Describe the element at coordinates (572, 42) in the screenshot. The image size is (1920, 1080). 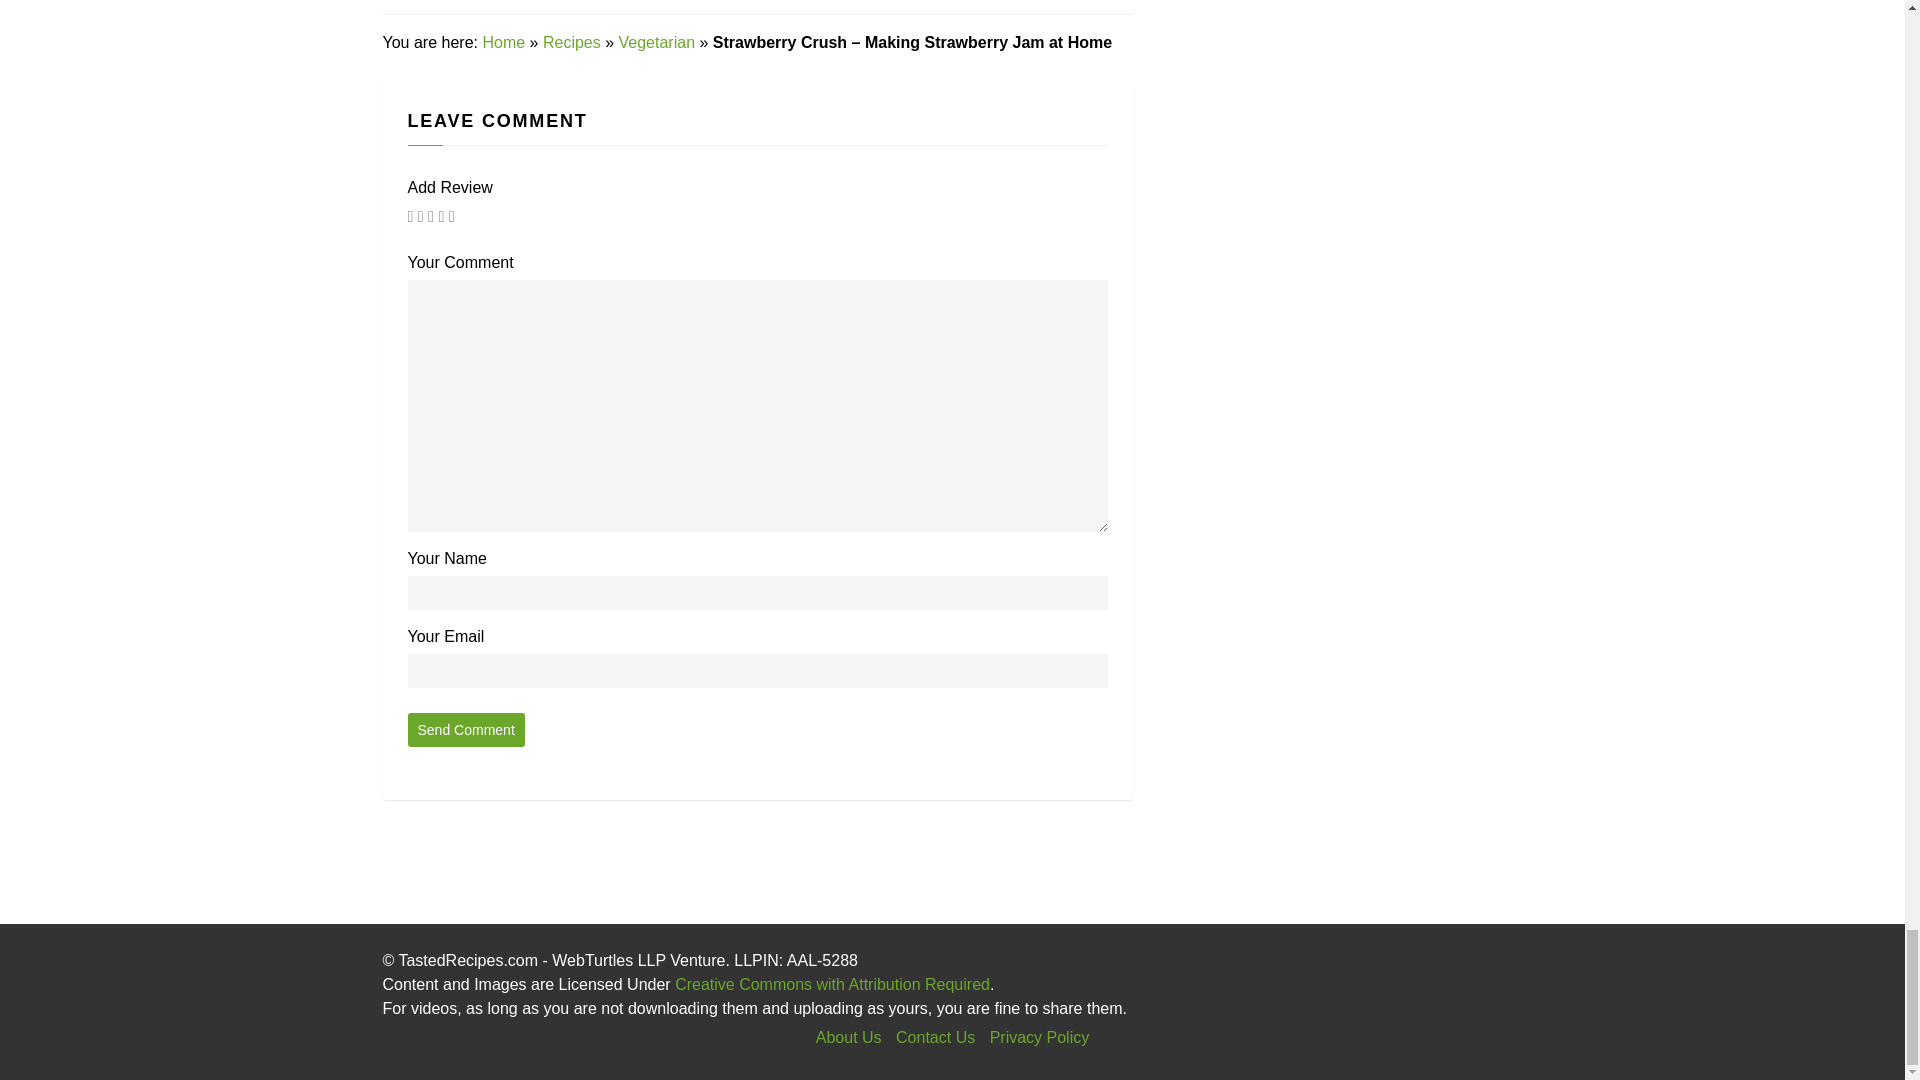
I see `Recipes` at that location.